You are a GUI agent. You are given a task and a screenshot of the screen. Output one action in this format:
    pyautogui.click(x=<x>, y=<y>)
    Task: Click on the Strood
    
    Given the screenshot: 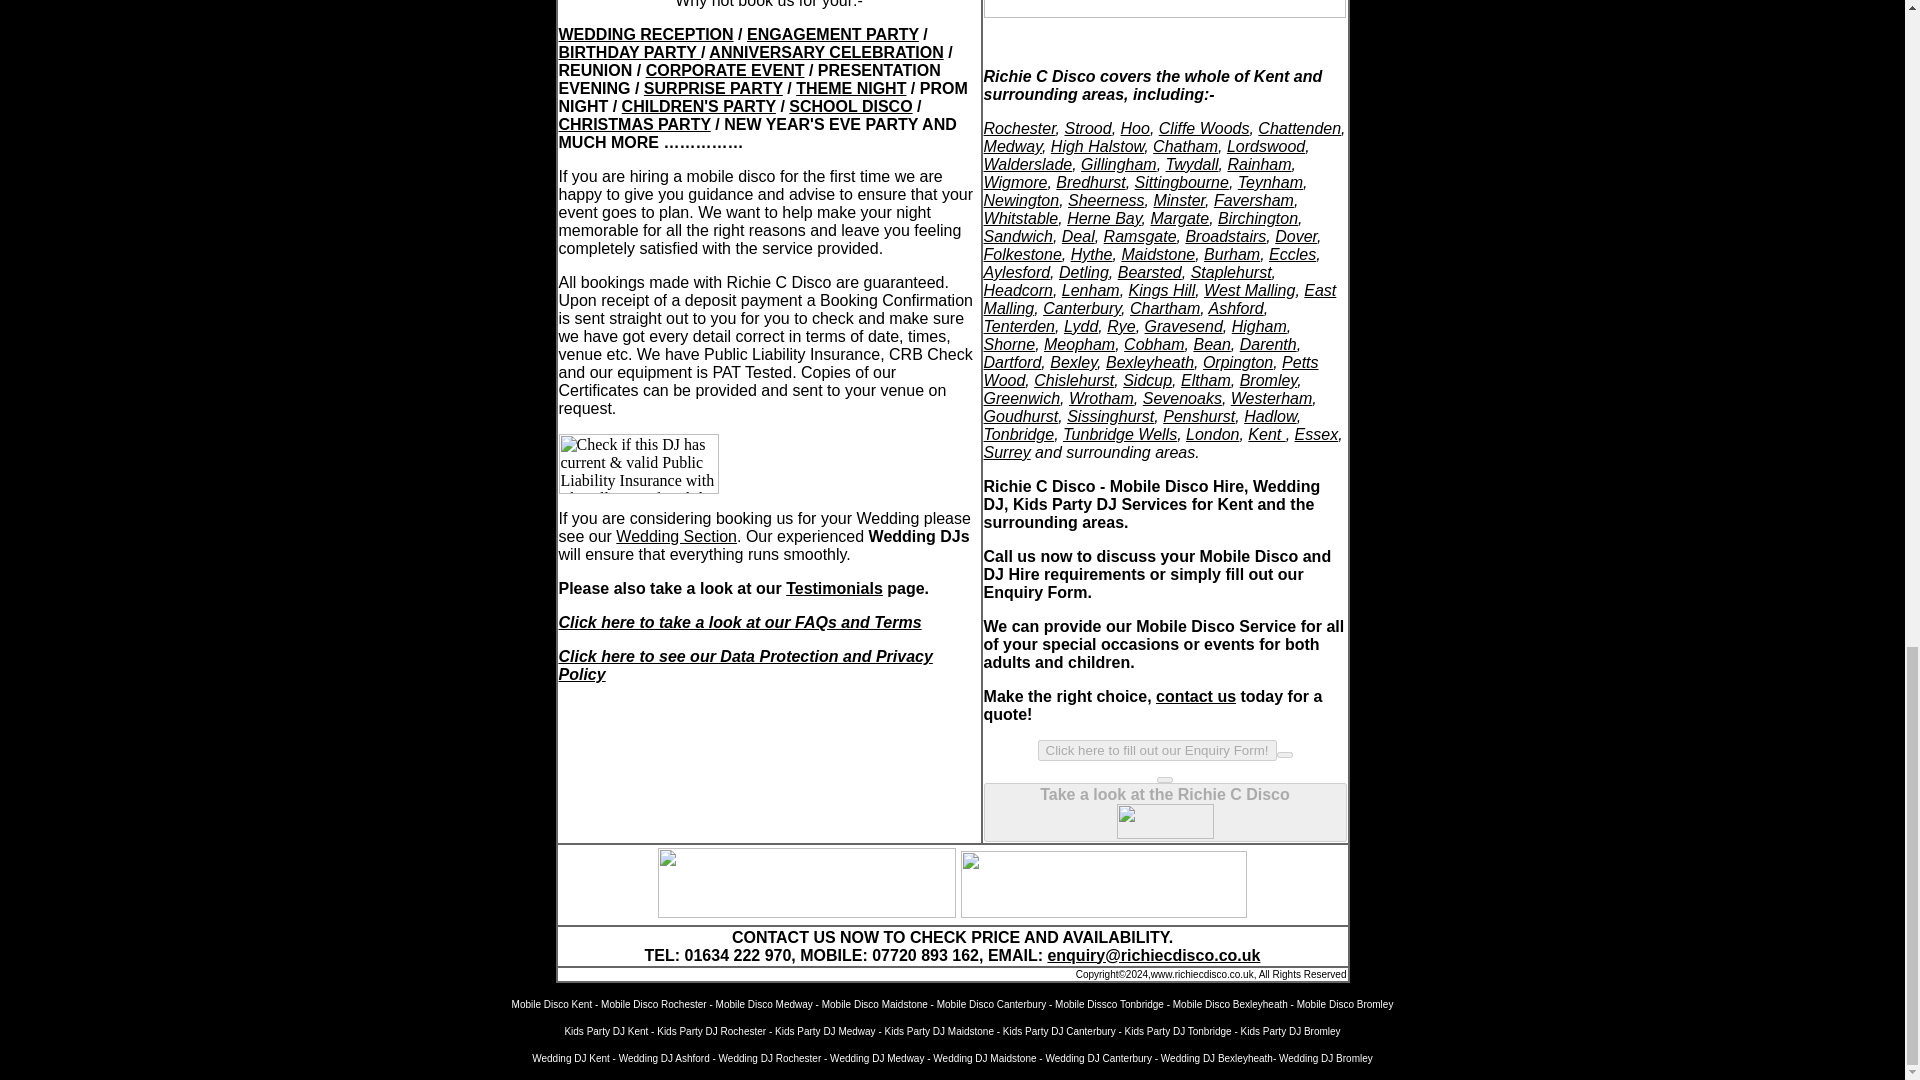 What is the action you would take?
    pyautogui.click(x=1087, y=128)
    